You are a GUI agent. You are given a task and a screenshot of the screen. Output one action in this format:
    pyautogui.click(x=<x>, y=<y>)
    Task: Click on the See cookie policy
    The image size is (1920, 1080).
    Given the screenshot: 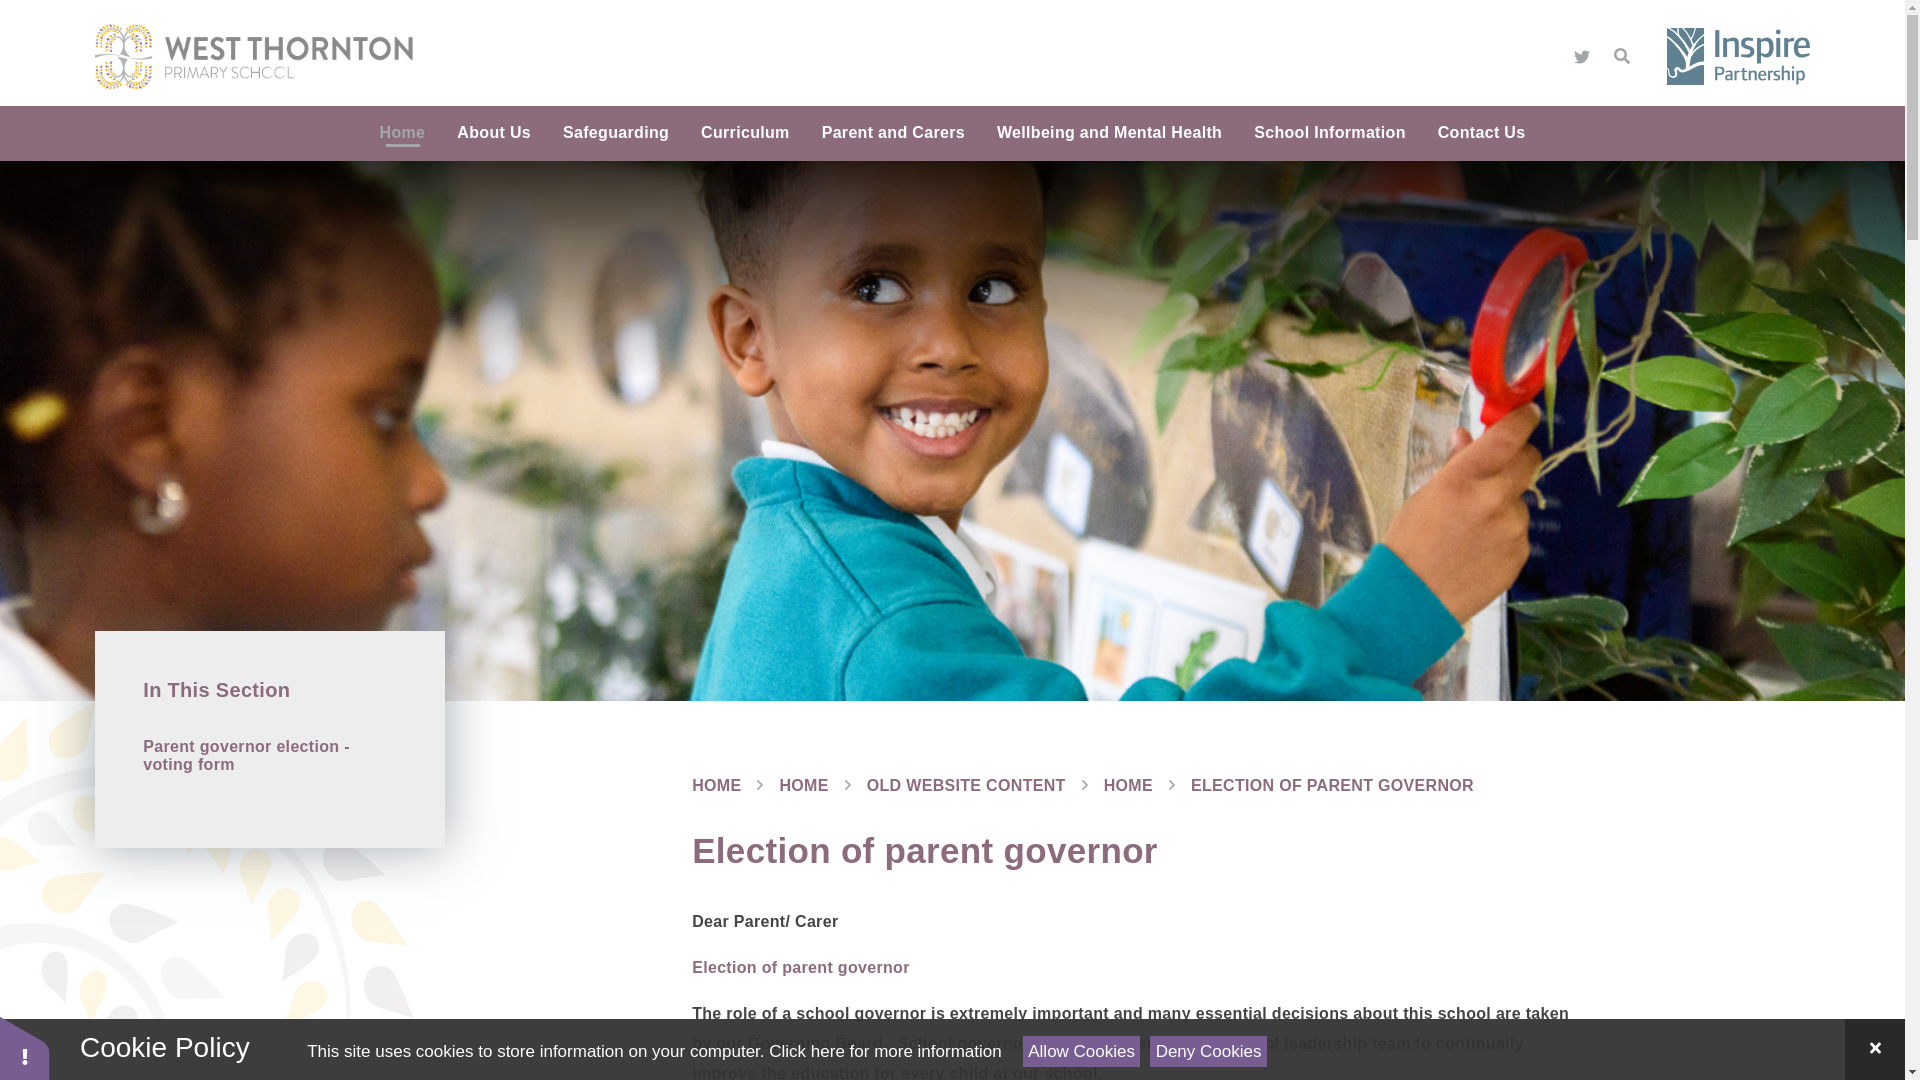 What is the action you would take?
    pyautogui.click(x=884, y=1051)
    